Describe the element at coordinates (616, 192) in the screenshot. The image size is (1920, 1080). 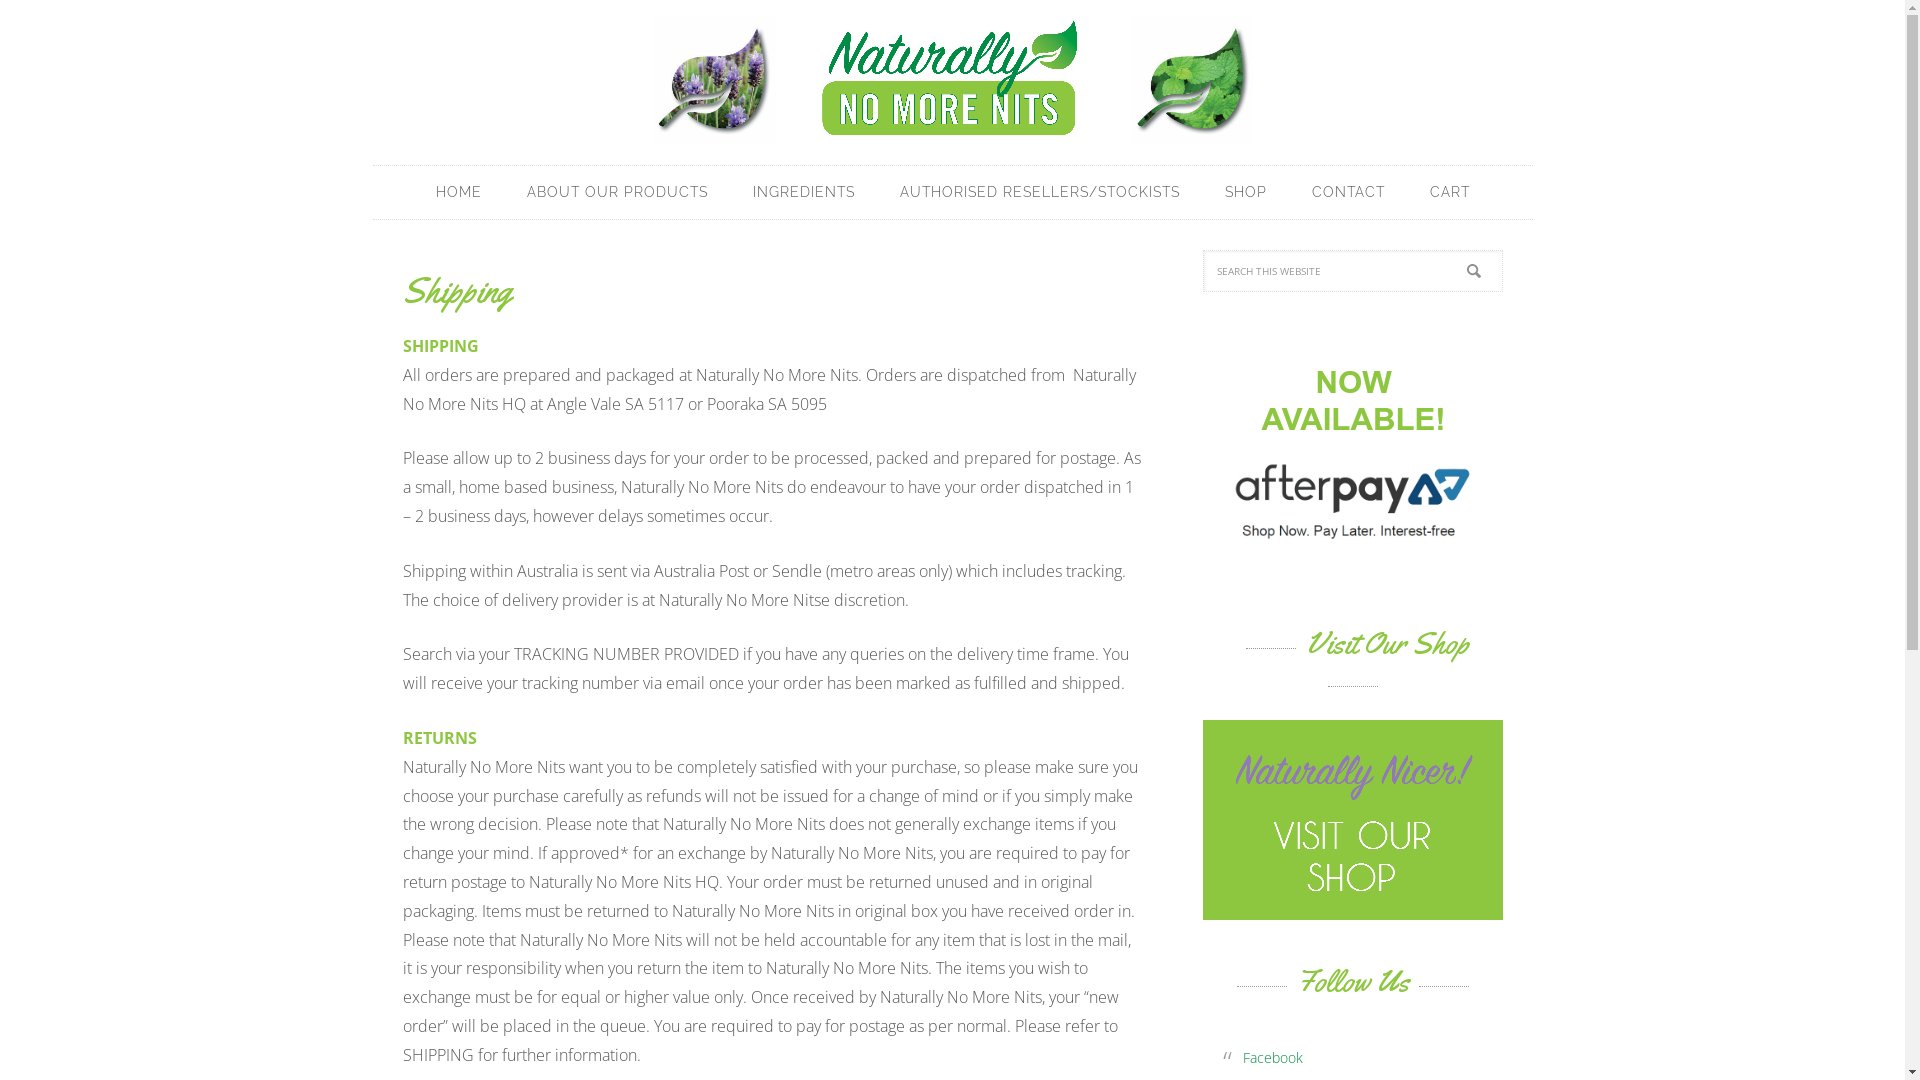
I see `ABOUT OUR PRODUCTS` at that location.